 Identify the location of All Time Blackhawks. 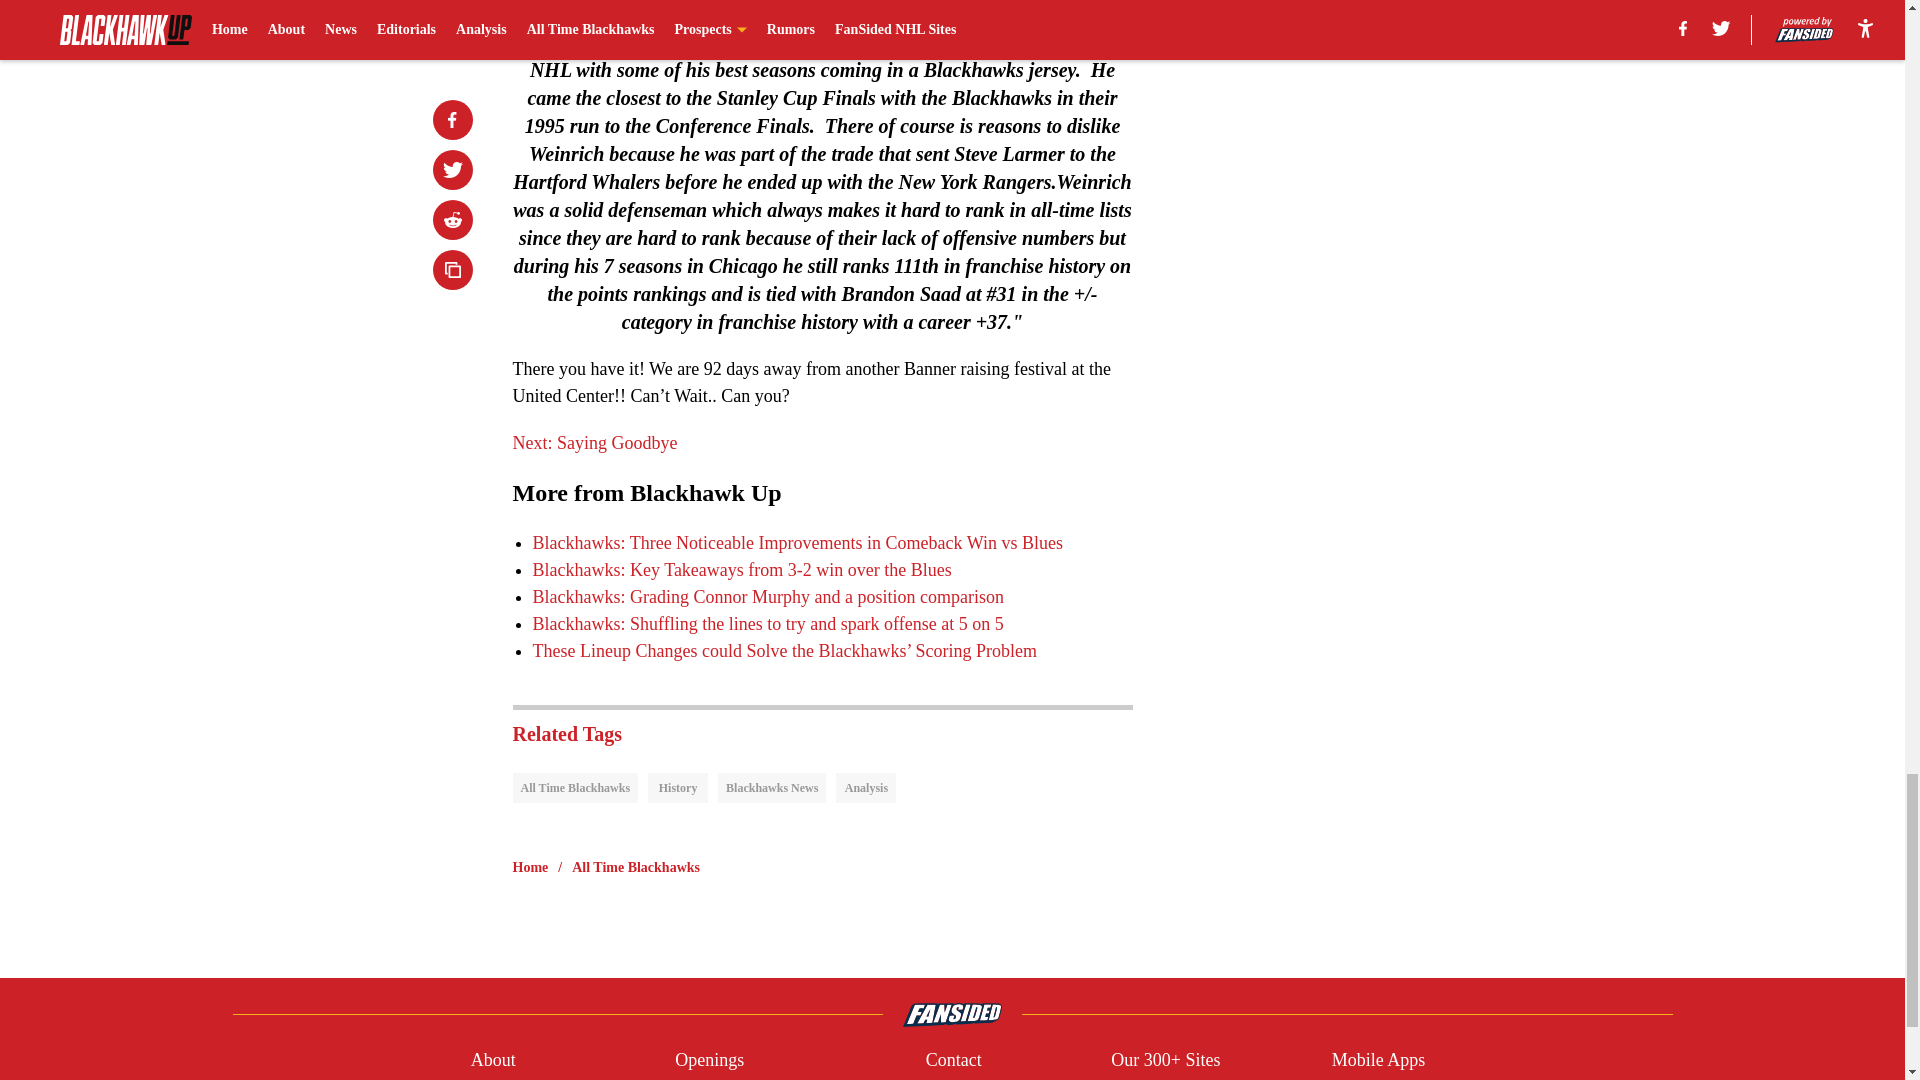
(574, 788).